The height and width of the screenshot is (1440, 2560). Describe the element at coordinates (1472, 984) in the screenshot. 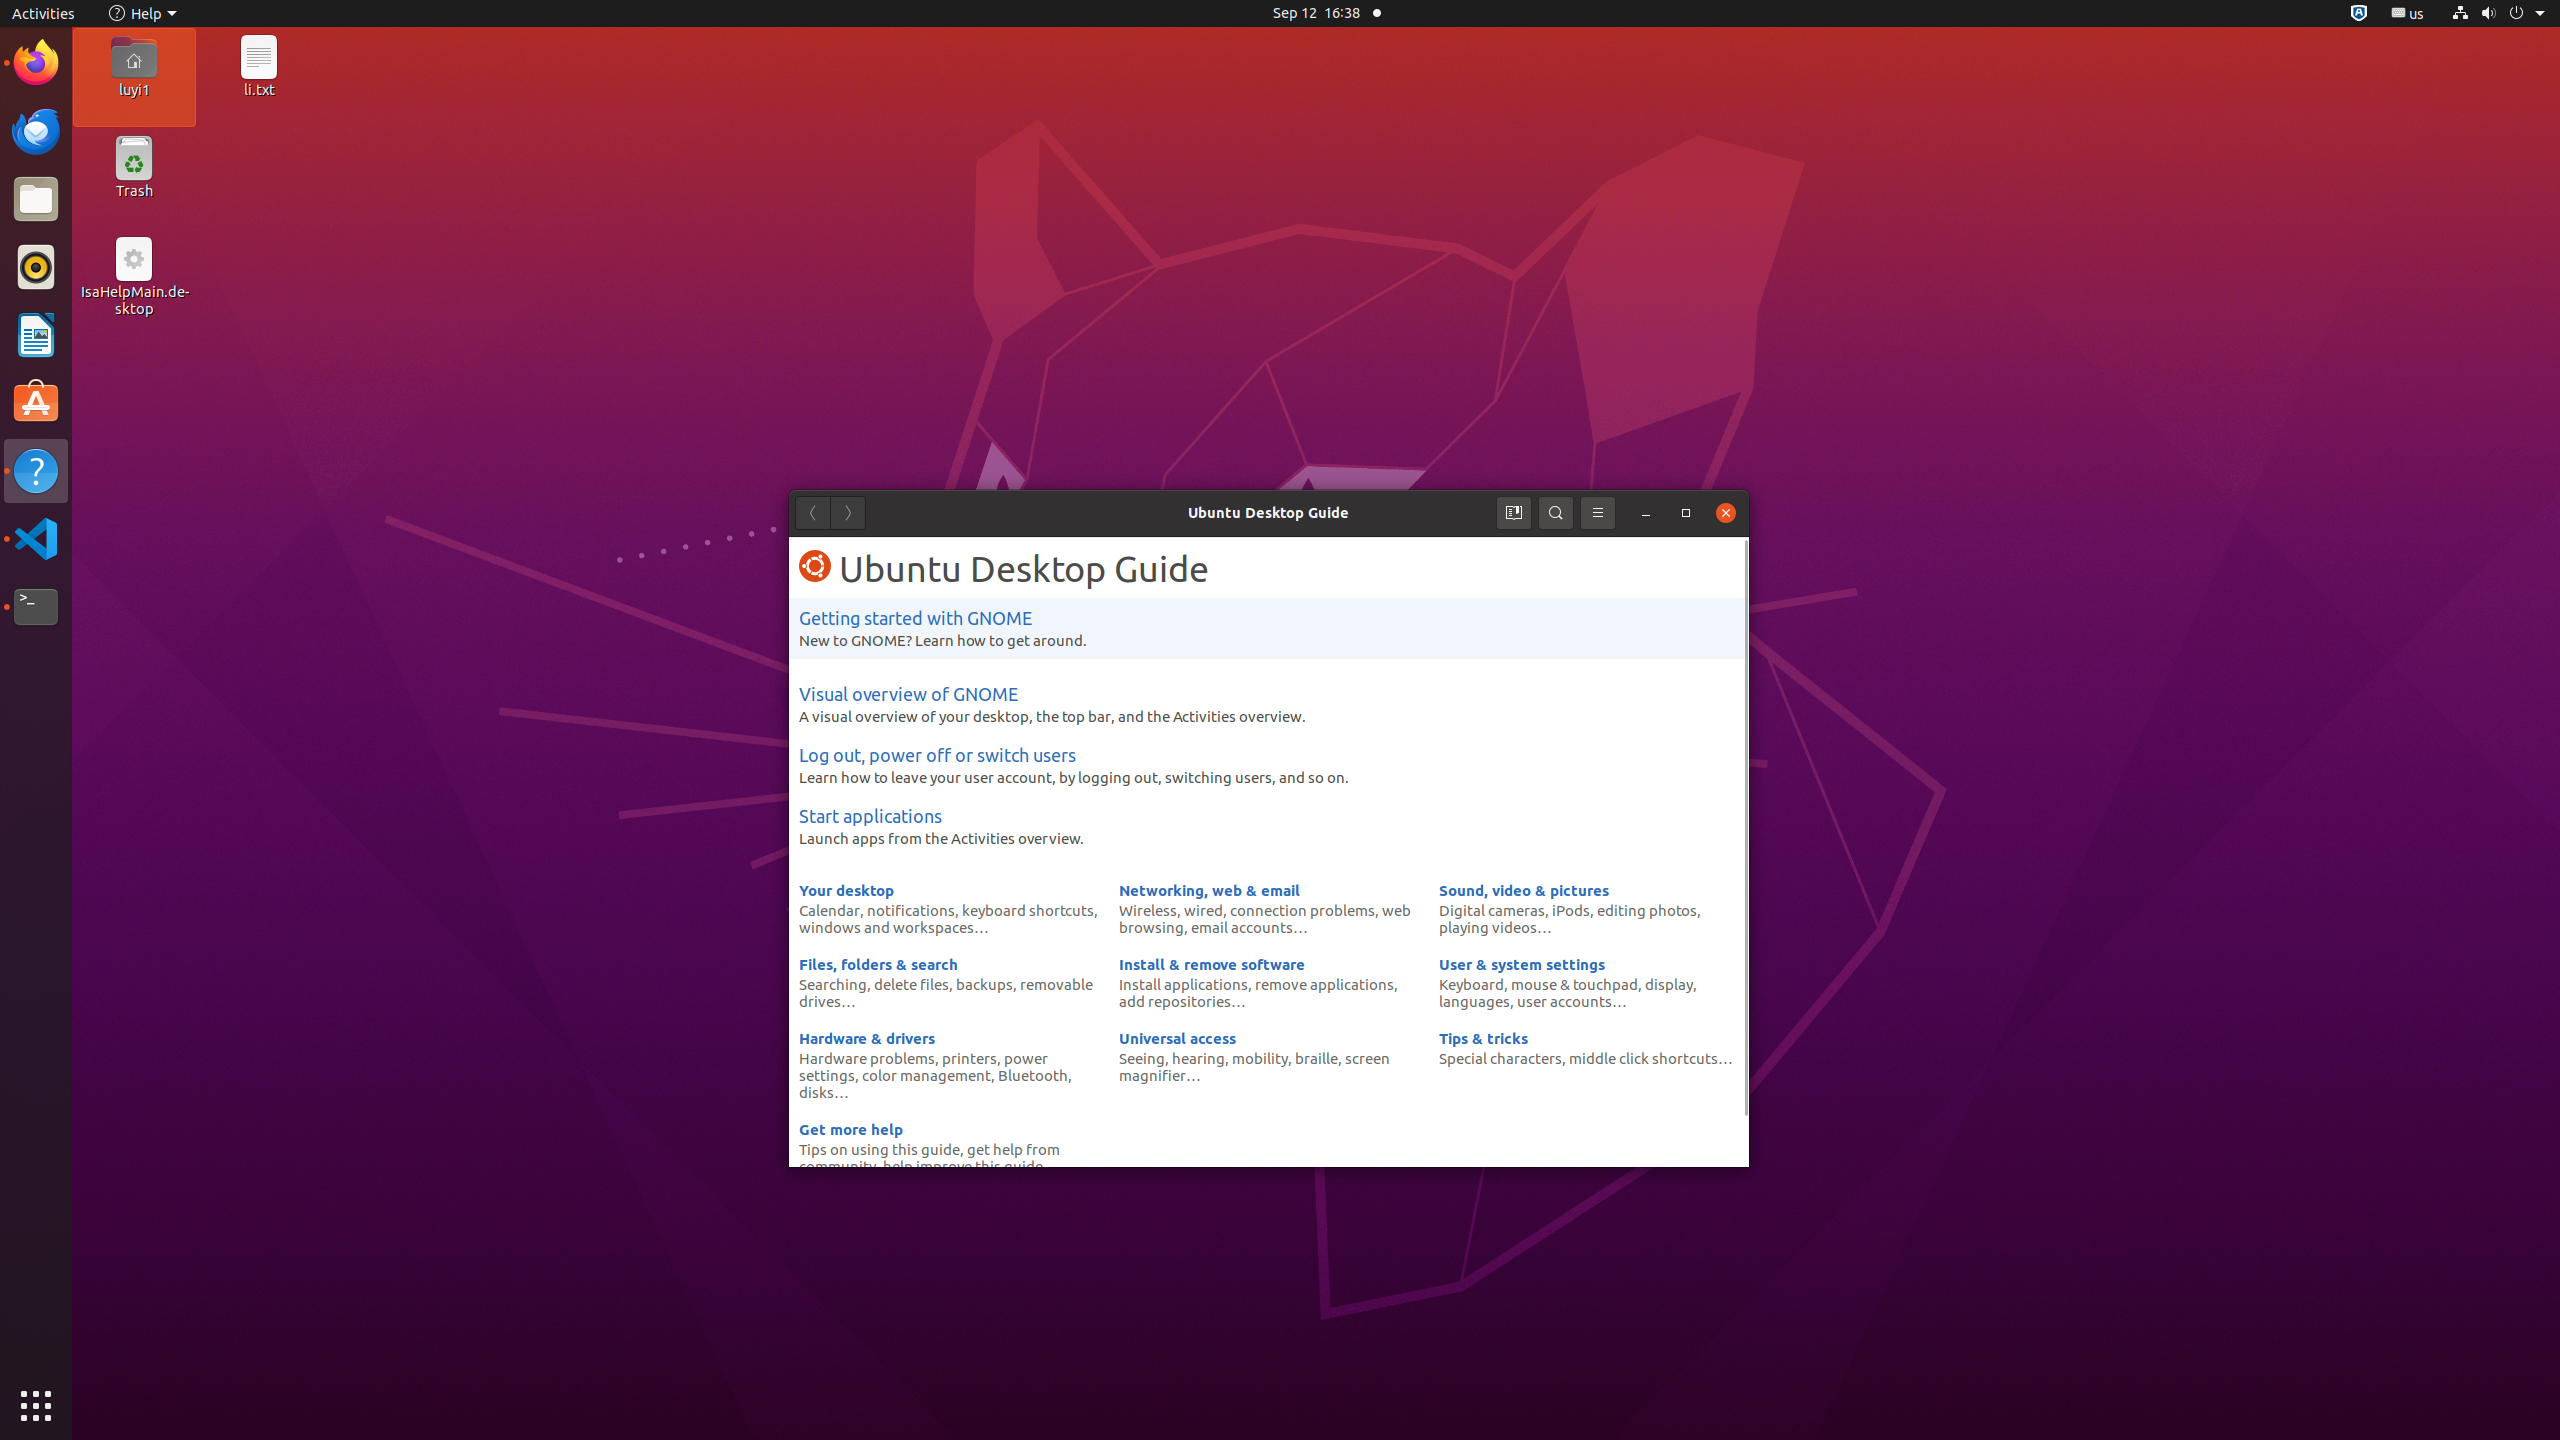

I see `Keyboard` at that location.